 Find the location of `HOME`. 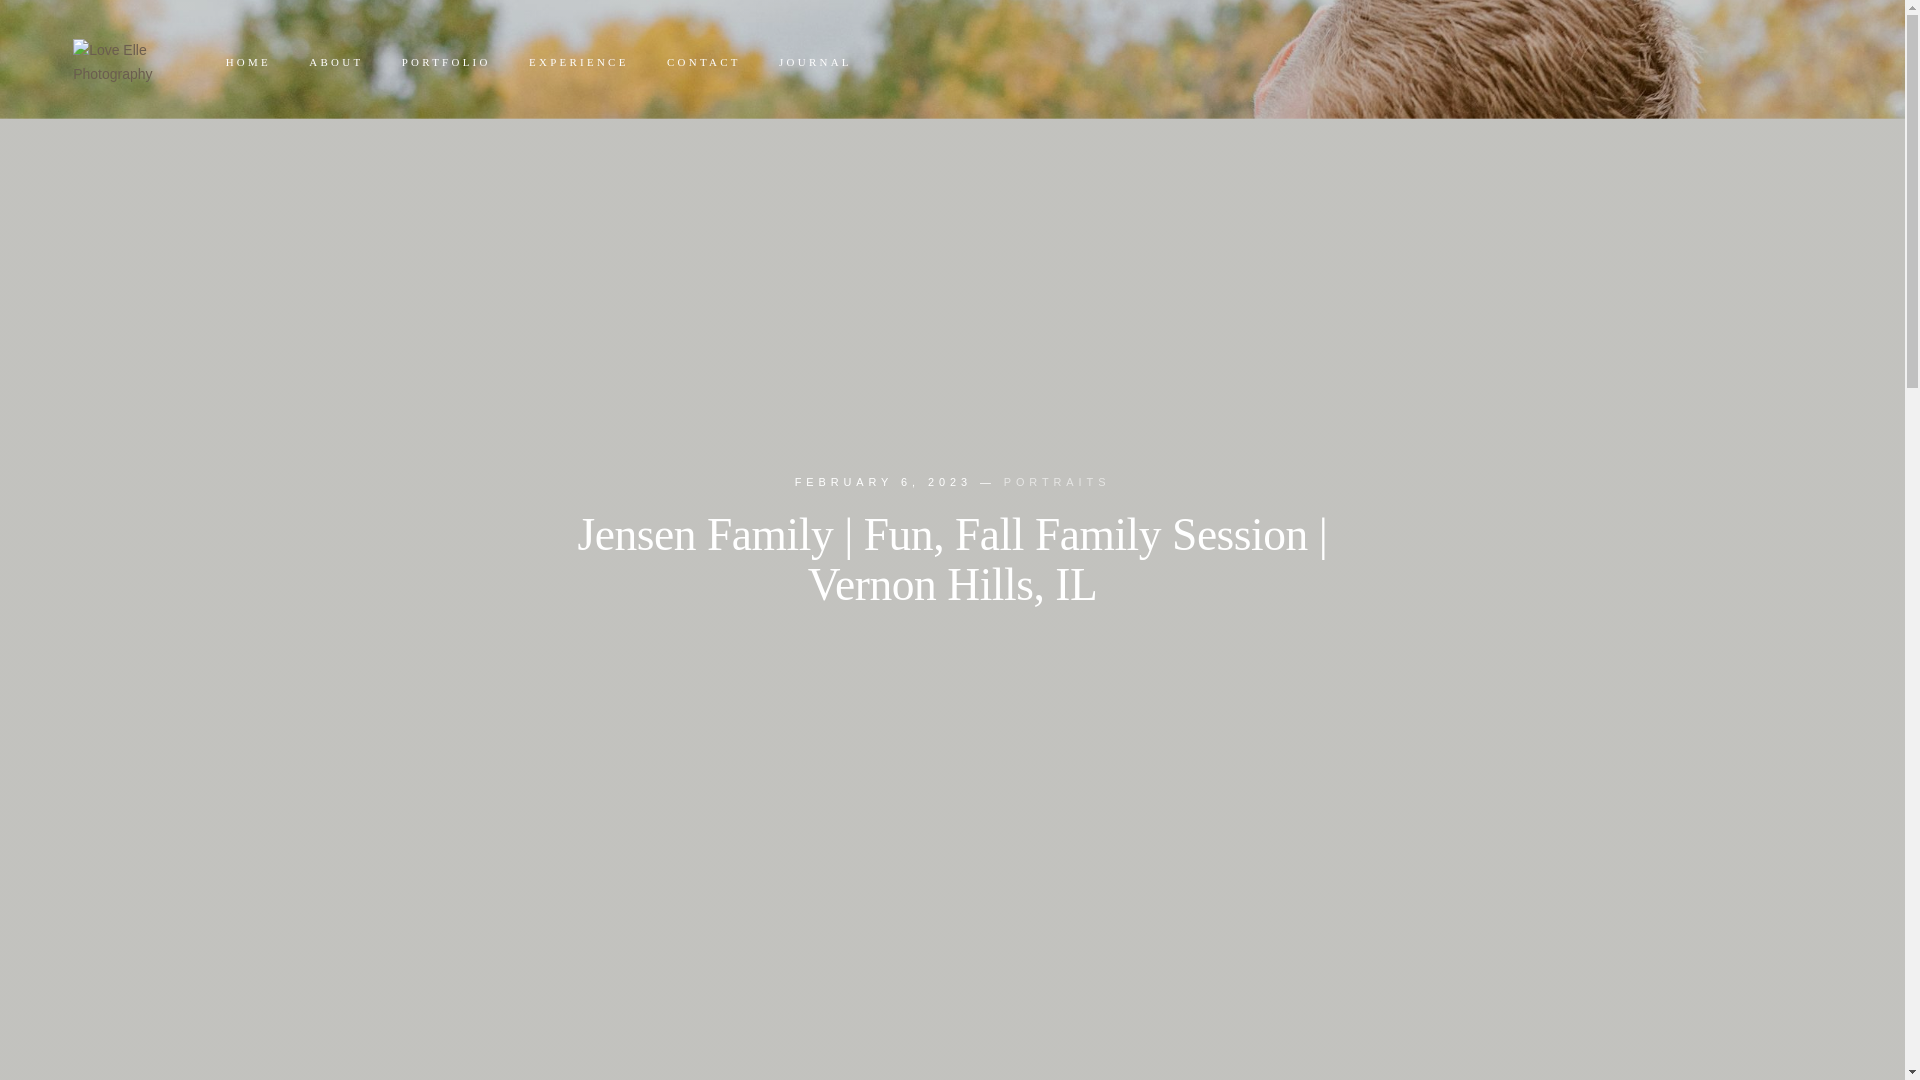

HOME is located at coordinates (247, 62).